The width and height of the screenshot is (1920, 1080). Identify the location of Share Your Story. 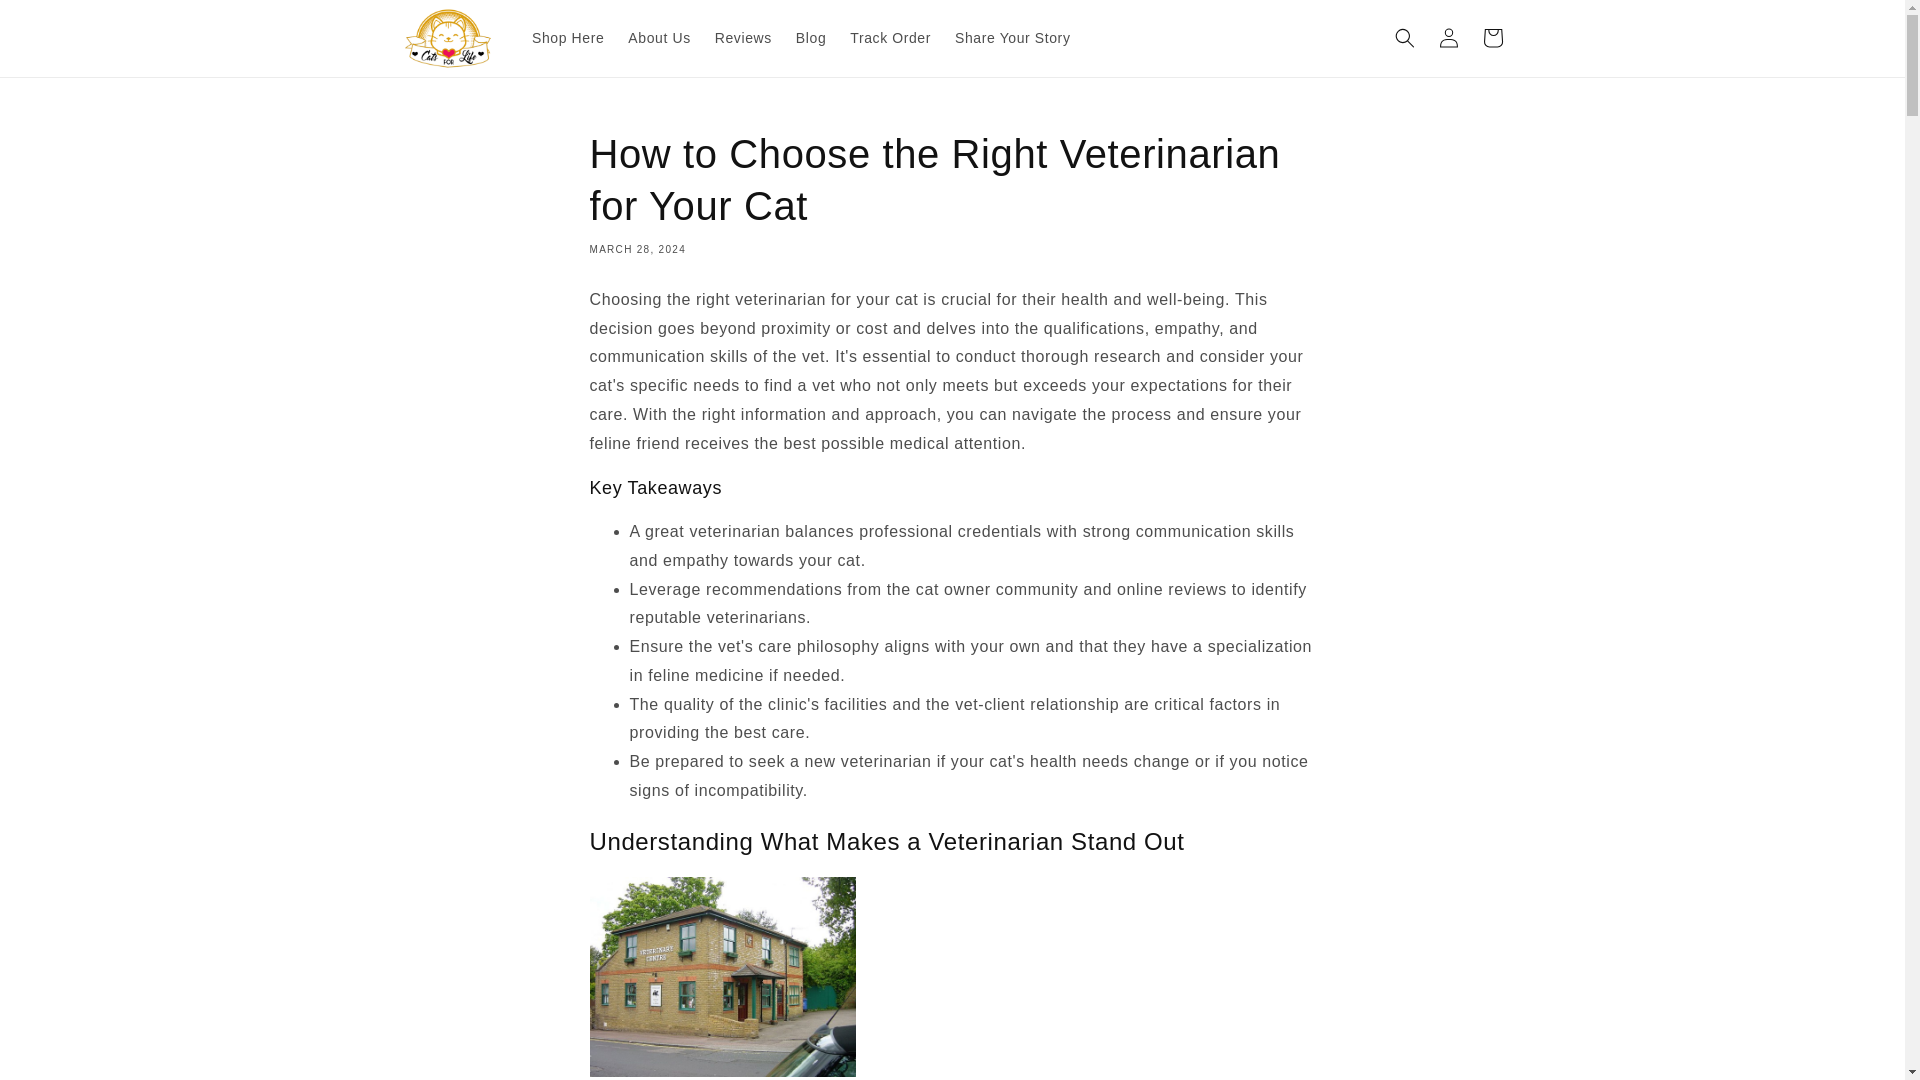
(1012, 38).